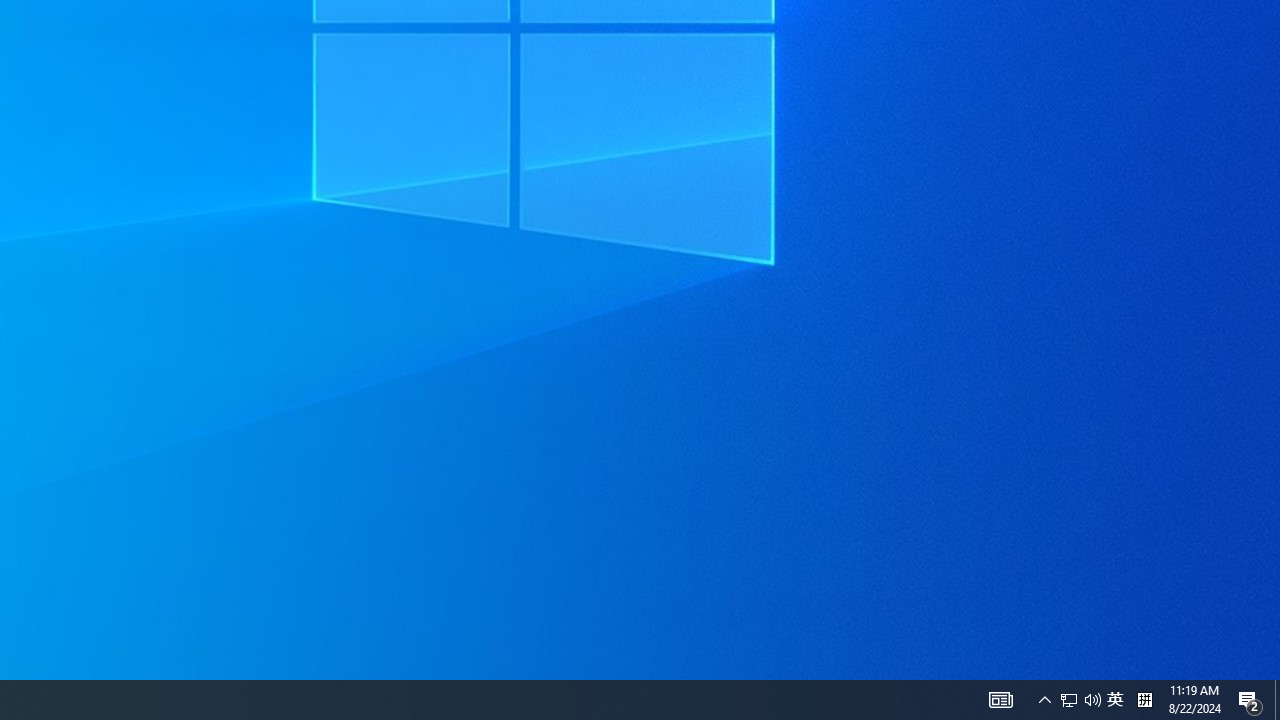  Describe the element at coordinates (1115, 700) in the screenshot. I see `Tray Input Indicator - Chinese (Simplified, China)` at that location.